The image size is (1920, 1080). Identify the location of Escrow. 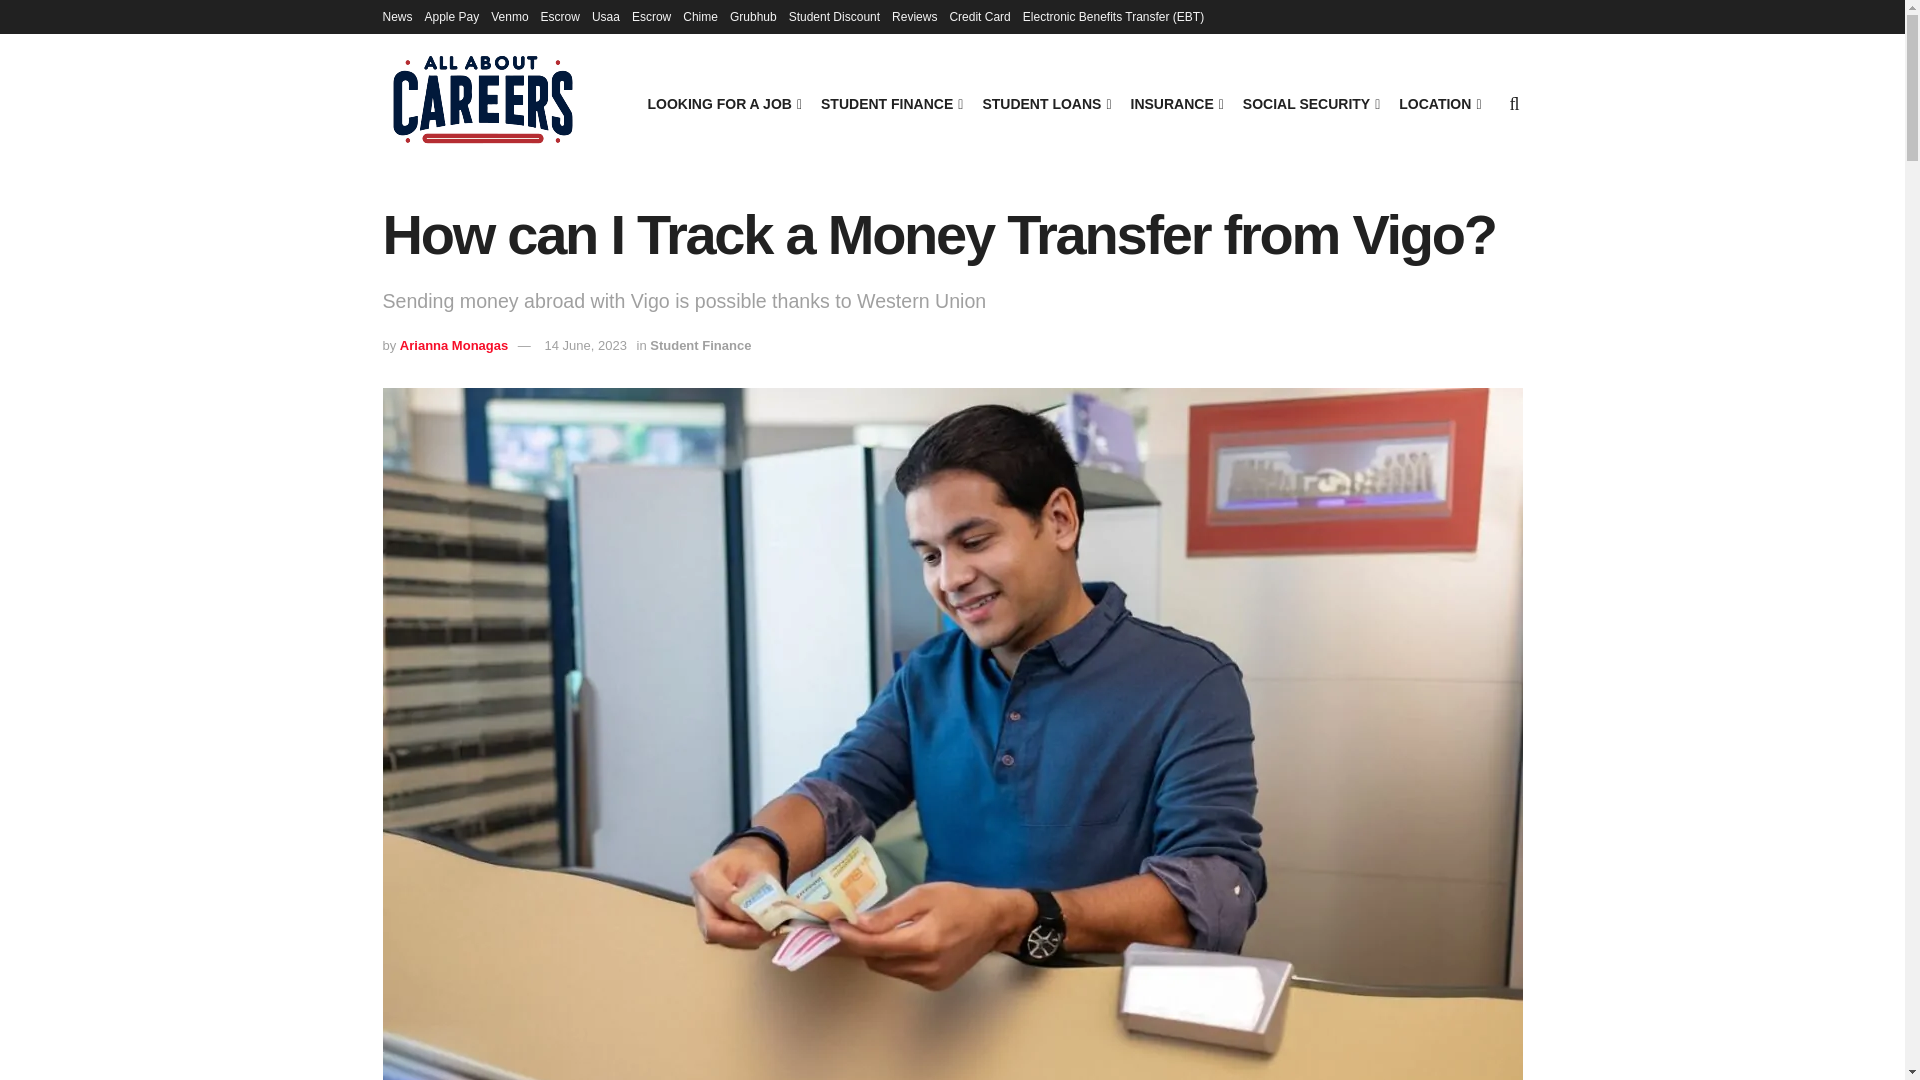
(650, 16).